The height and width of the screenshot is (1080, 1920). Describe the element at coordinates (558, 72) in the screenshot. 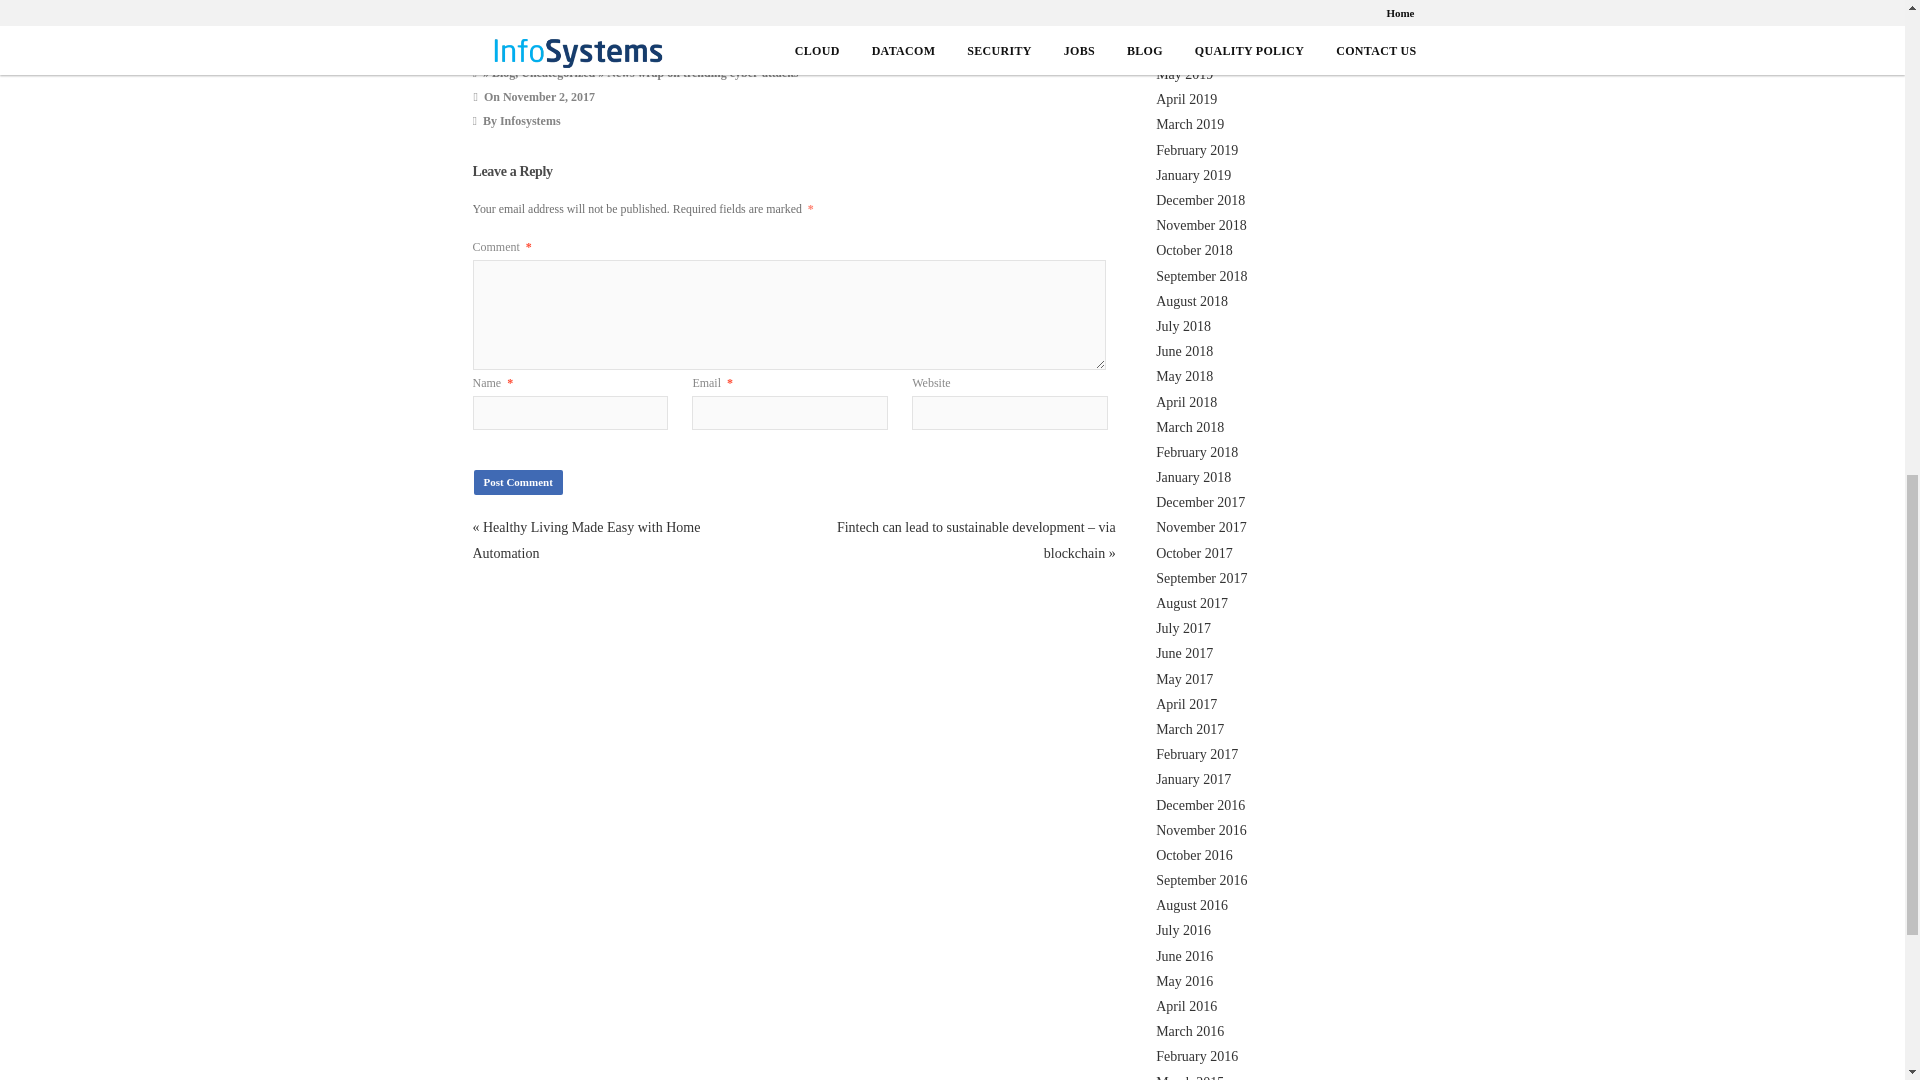

I see `Uncategorized` at that location.